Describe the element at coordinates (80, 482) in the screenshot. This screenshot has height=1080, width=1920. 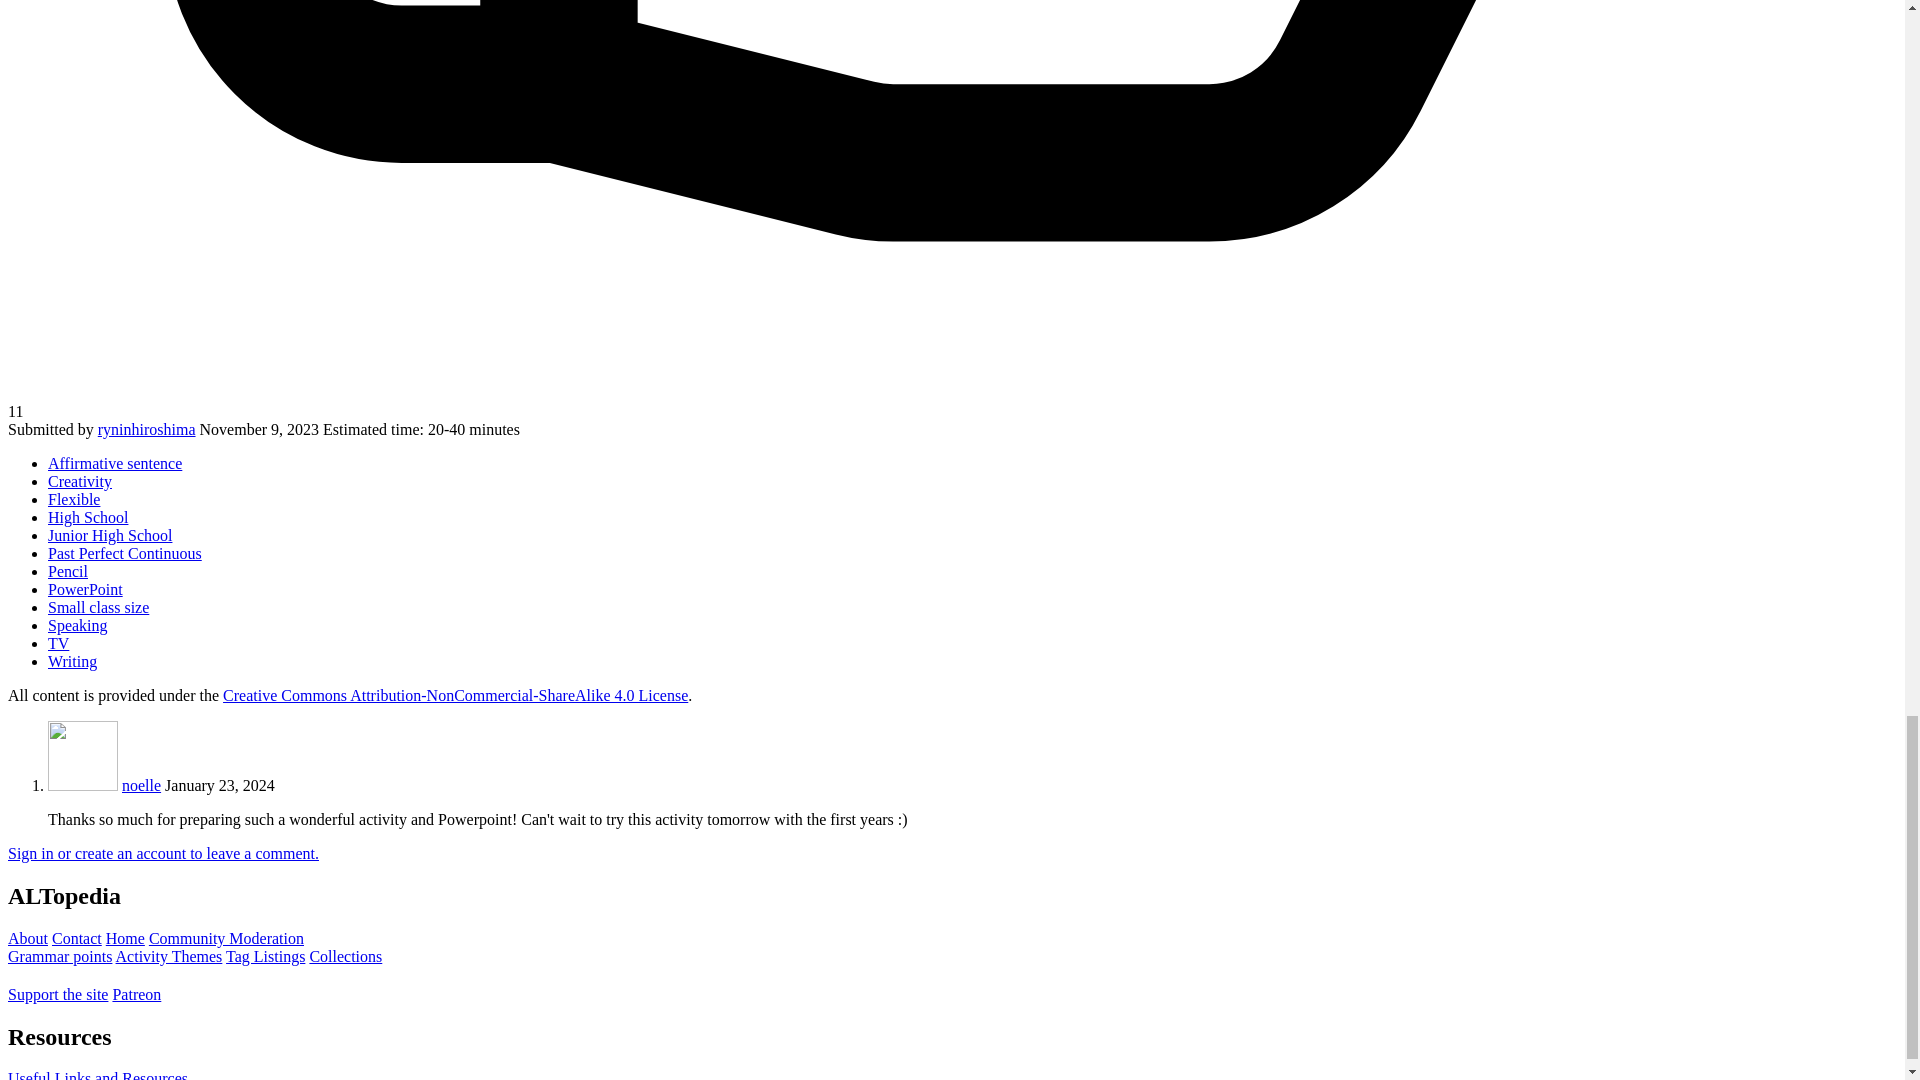
I see `Creativity` at that location.